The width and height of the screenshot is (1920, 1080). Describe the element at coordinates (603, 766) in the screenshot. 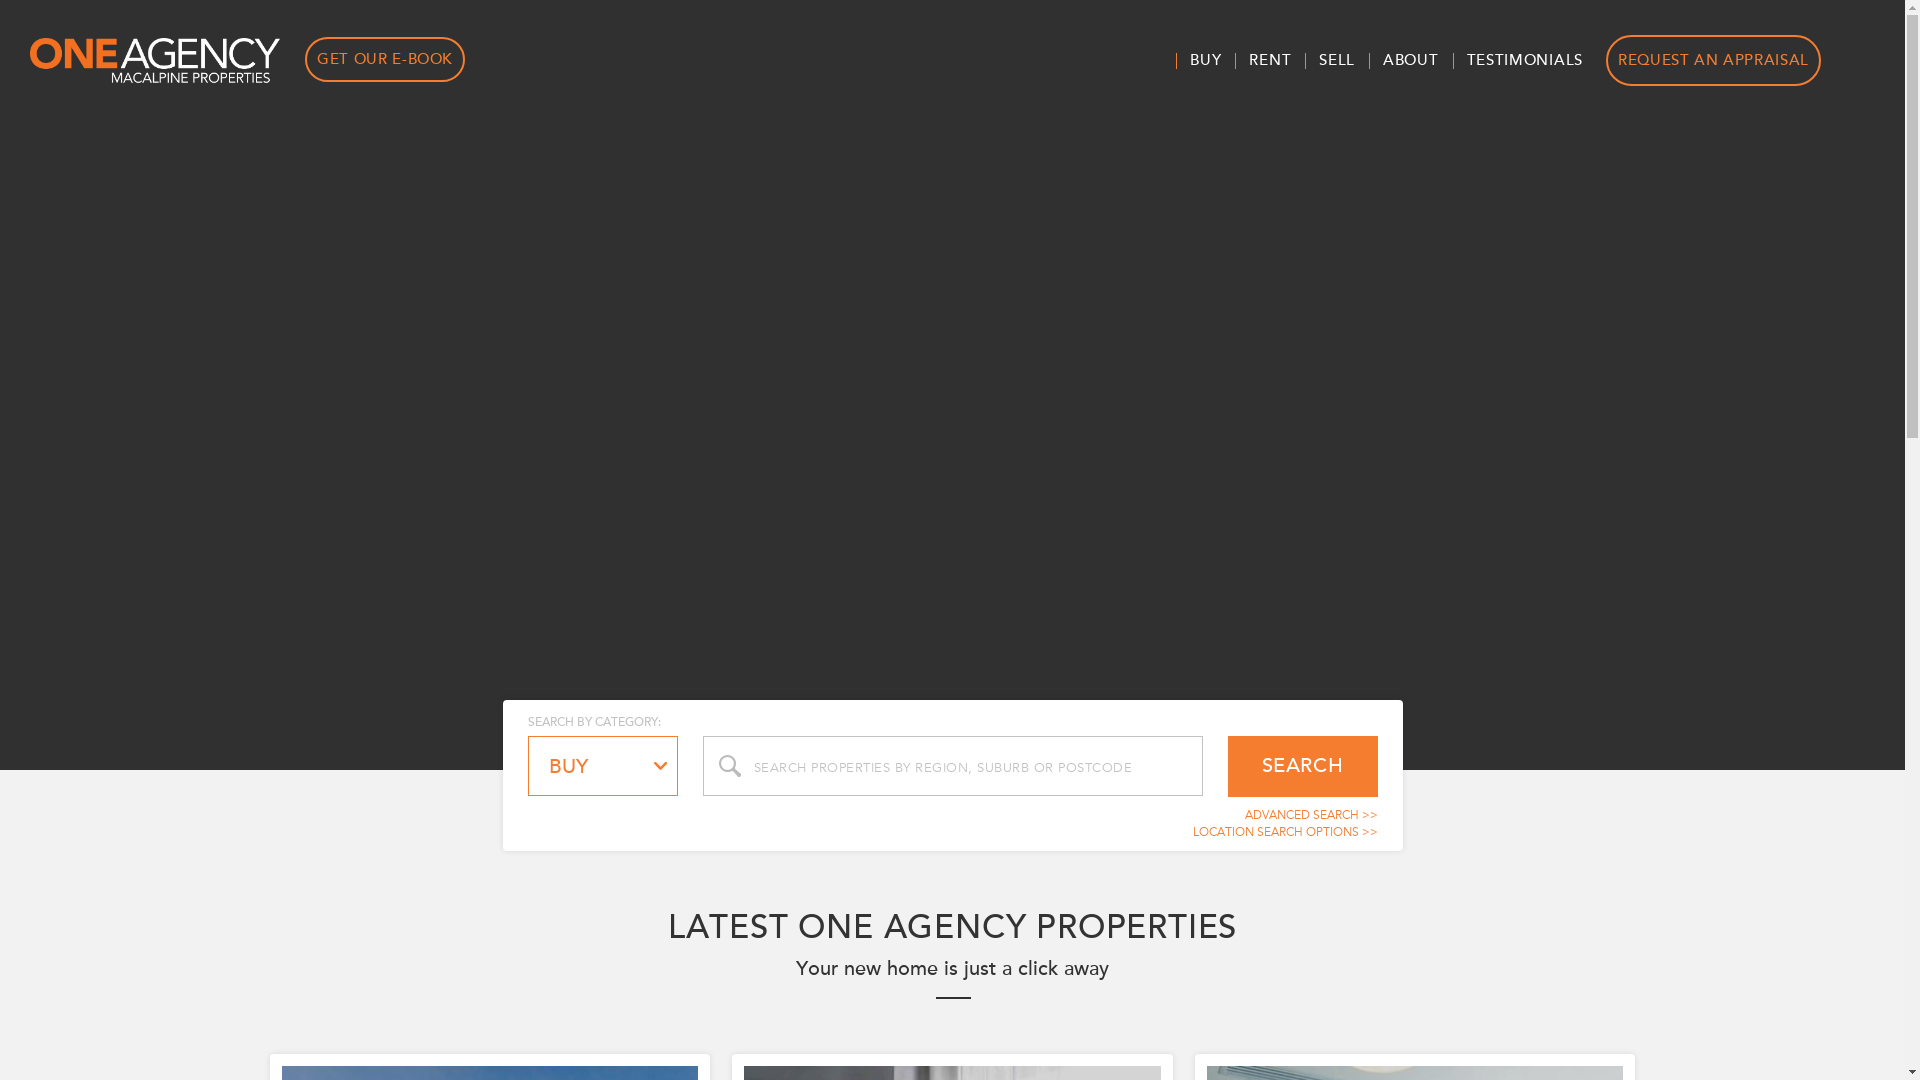

I see `BUY` at that location.